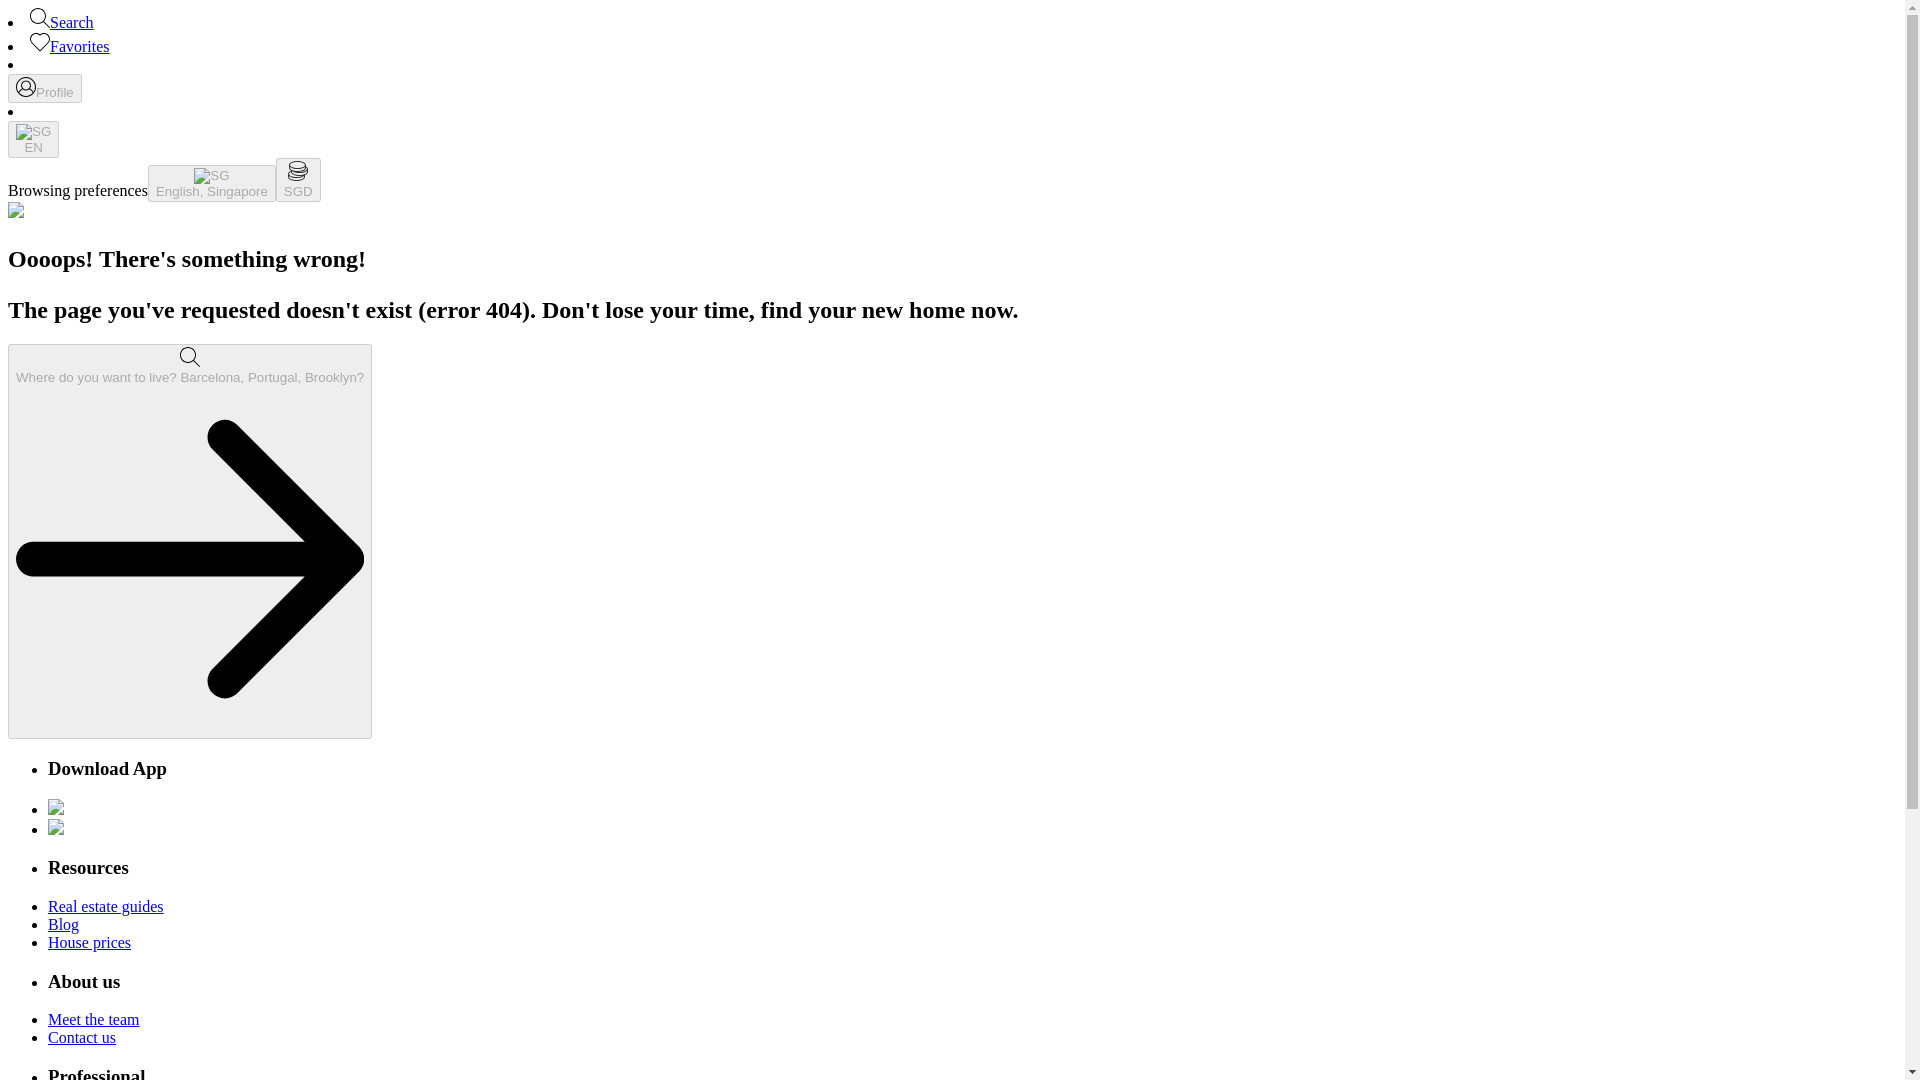 The image size is (1920, 1080). I want to click on Contact us, so click(82, 1038).